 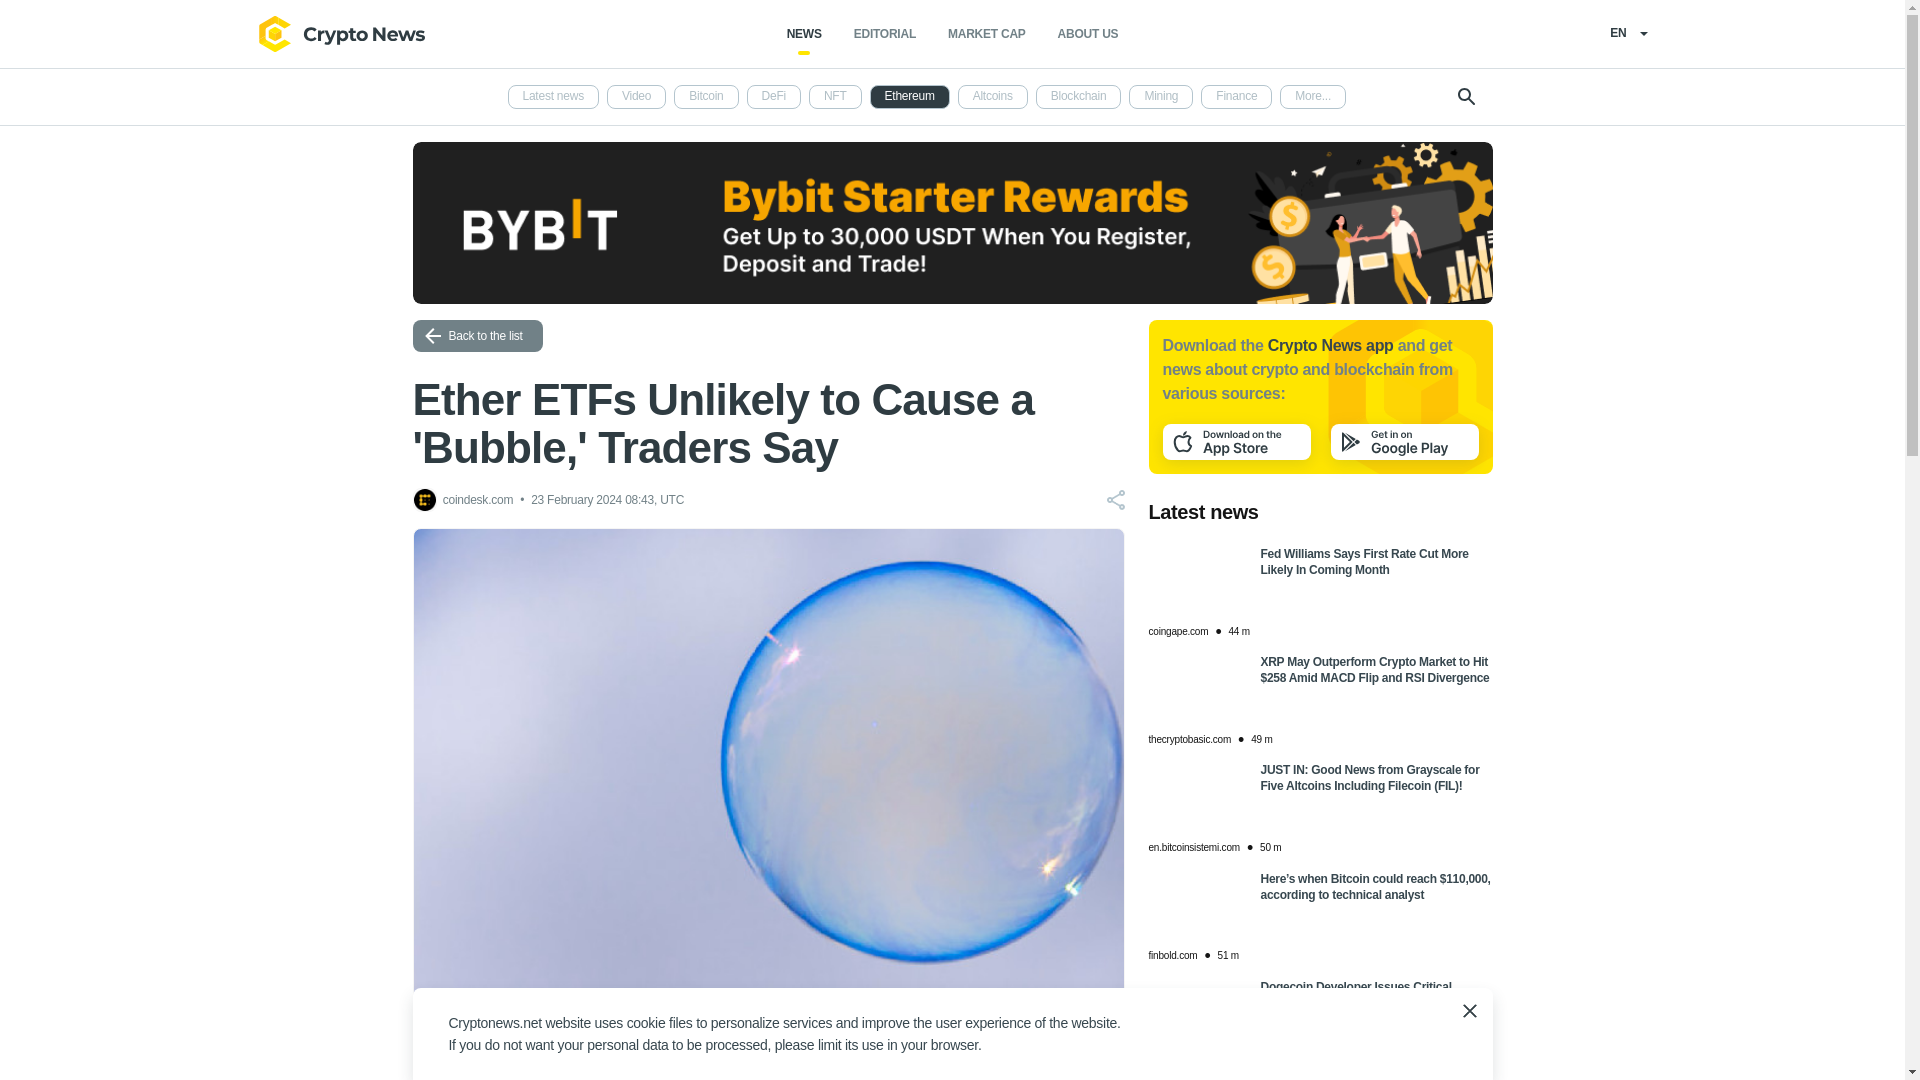 I want to click on Latest news, so click(x=554, y=97).